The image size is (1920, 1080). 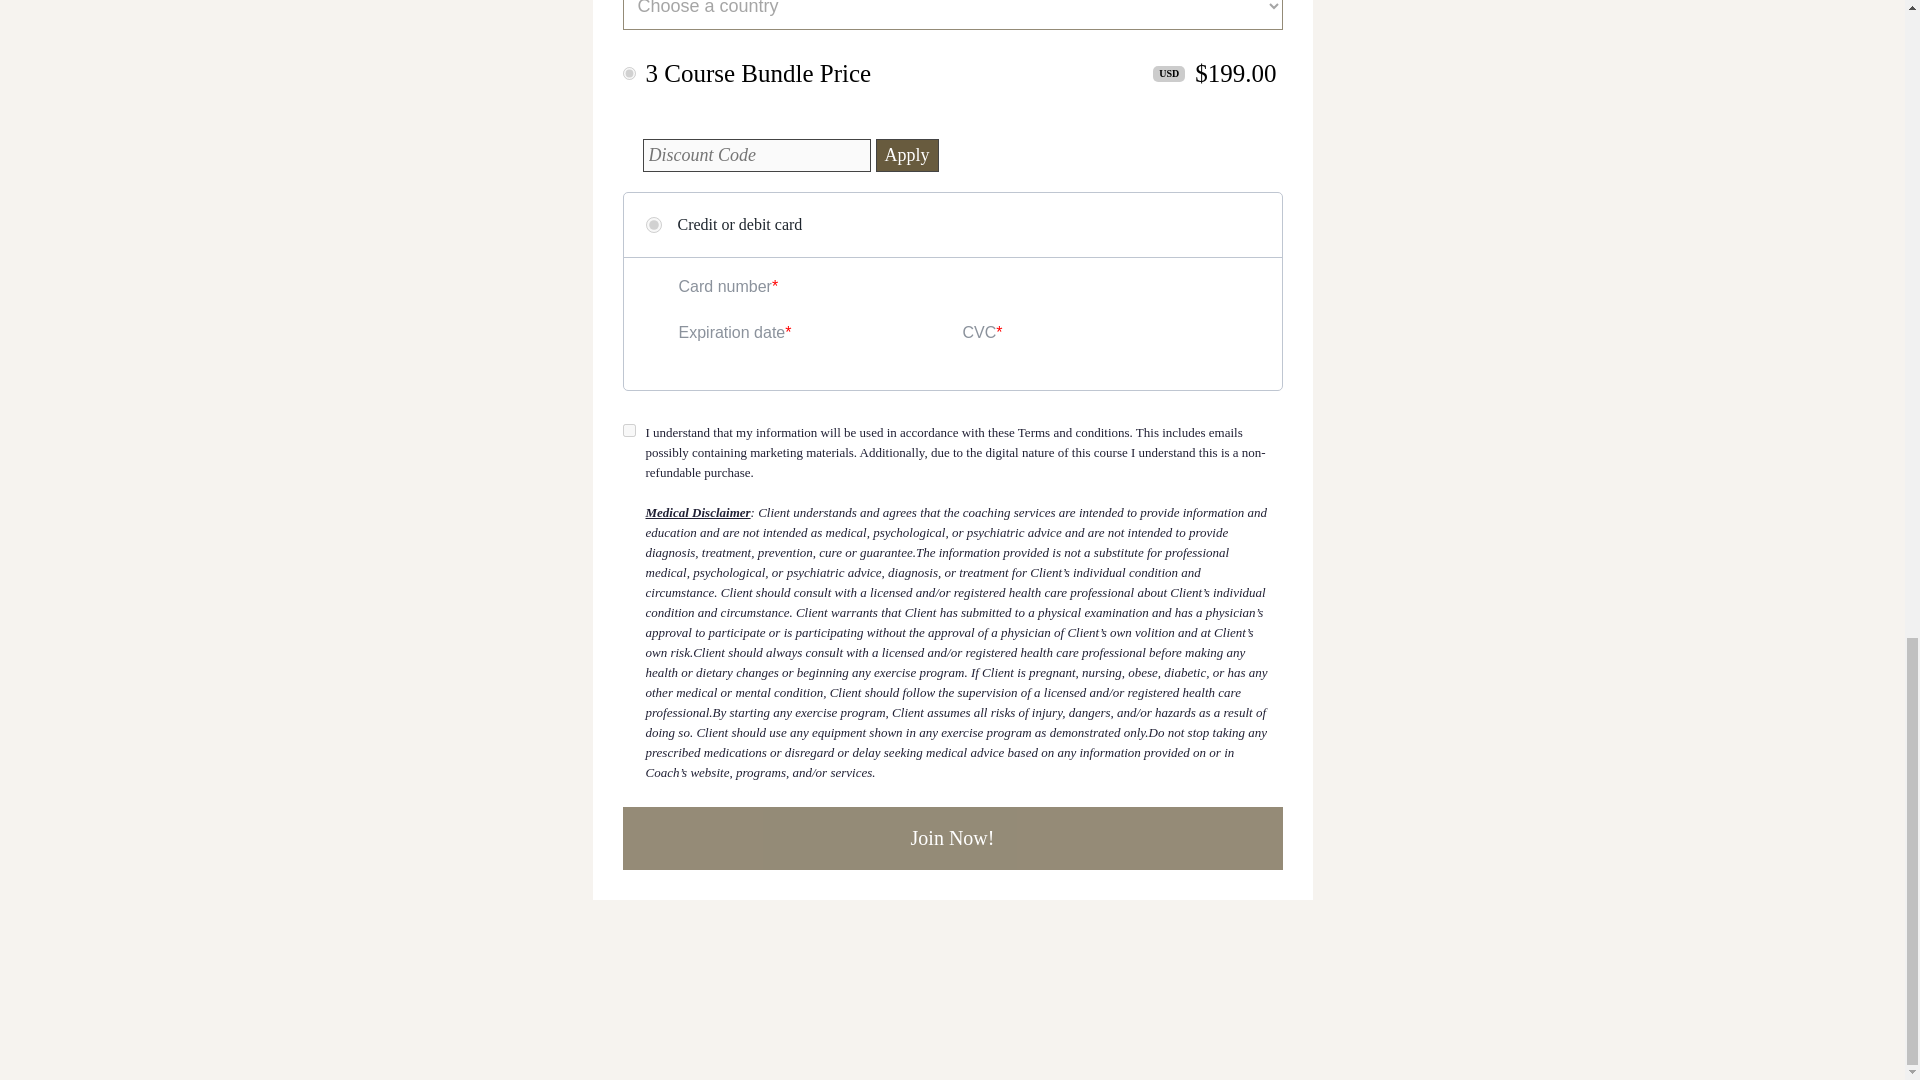 What do you see at coordinates (628, 72) in the screenshot?
I see `on` at bounding box center [628, 72].